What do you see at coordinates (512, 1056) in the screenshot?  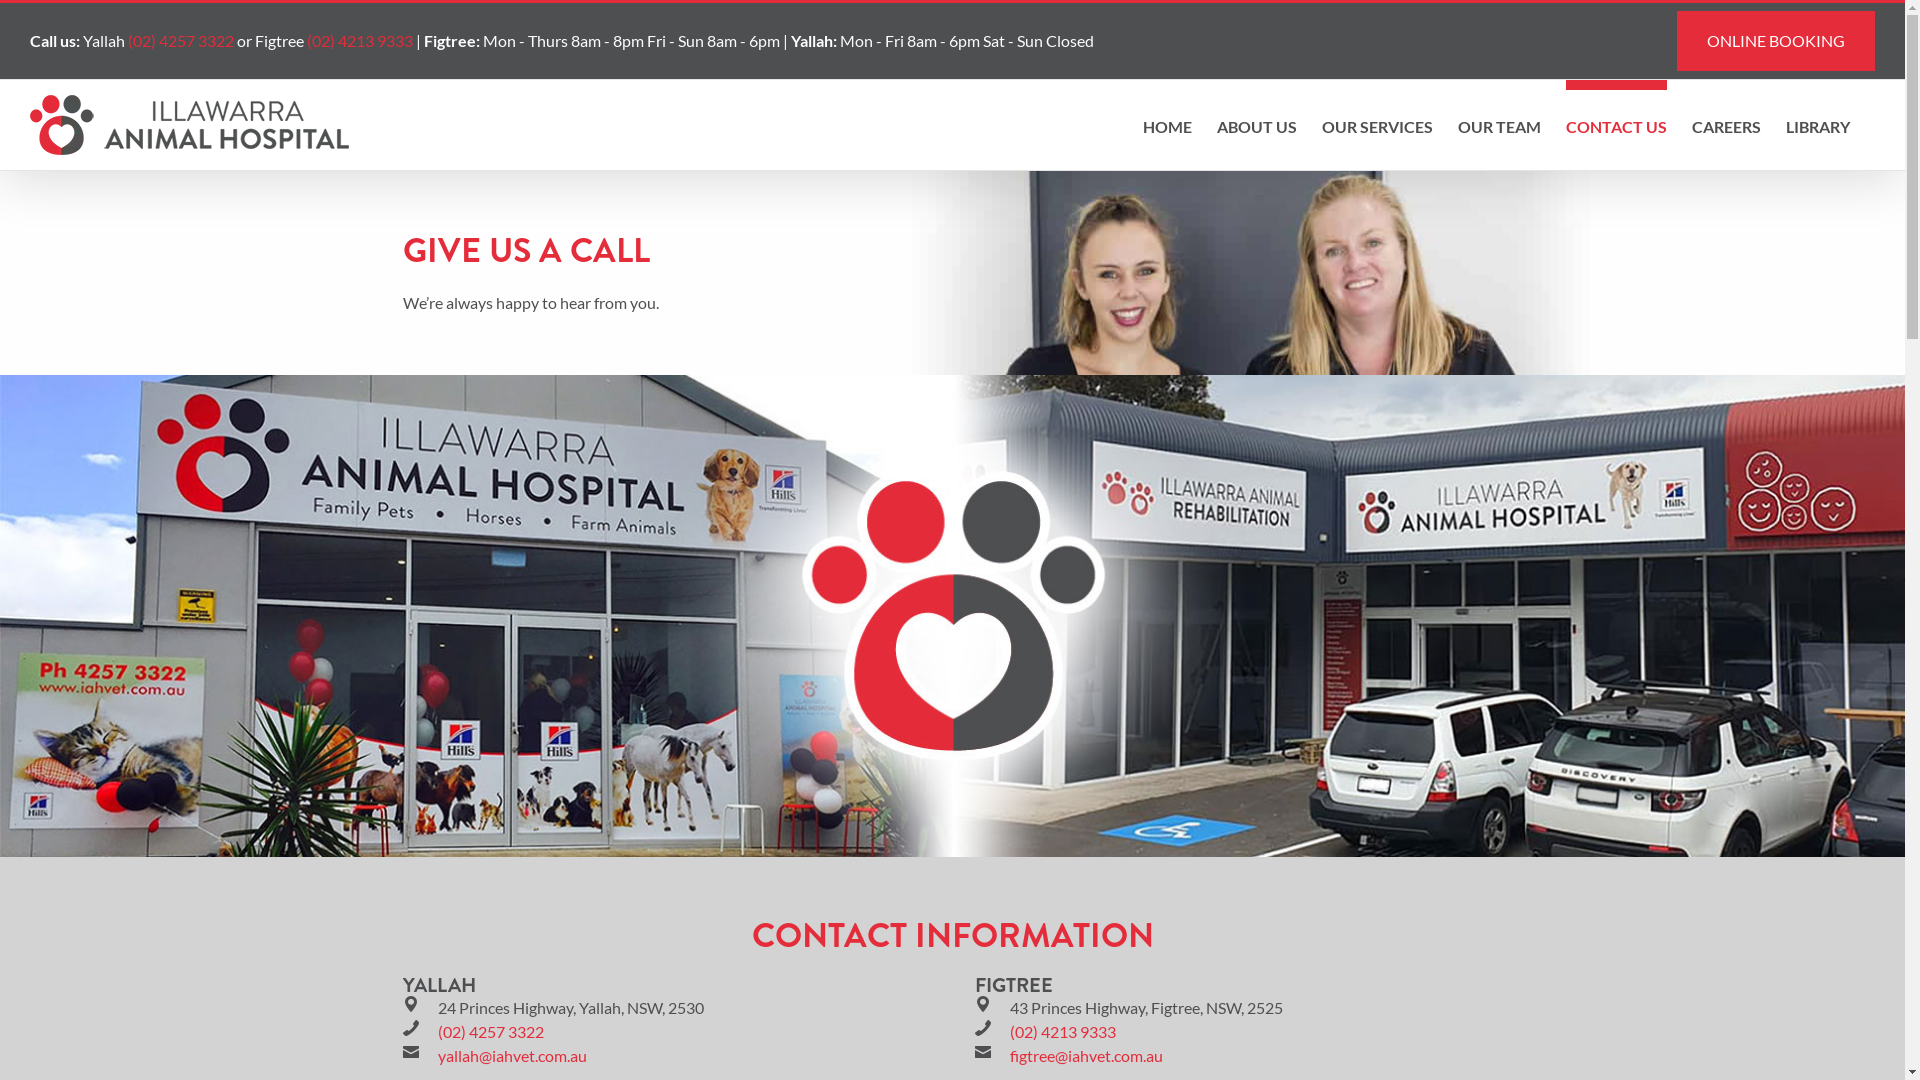 I see `yallah@iahvet.com.au` at bounding box center [512, 1056].